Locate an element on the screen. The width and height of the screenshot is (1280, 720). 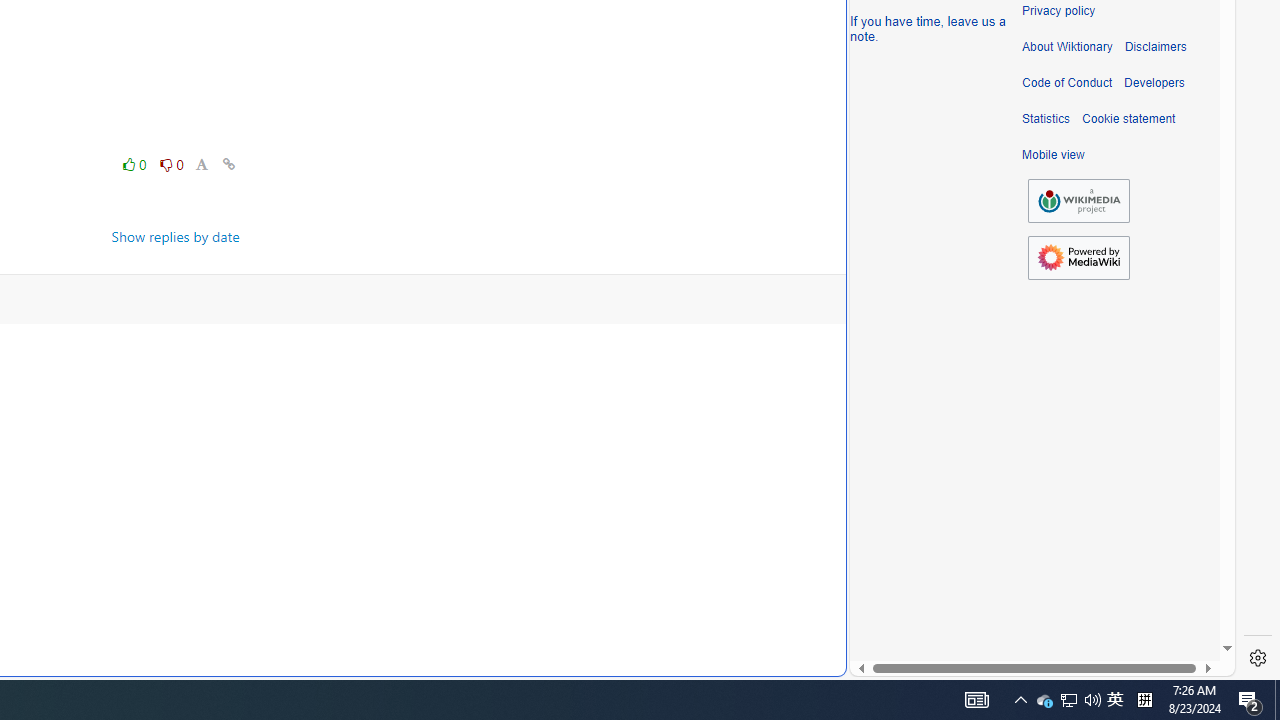
Powered by MediaWiki is located at coordinates (1078, 257).